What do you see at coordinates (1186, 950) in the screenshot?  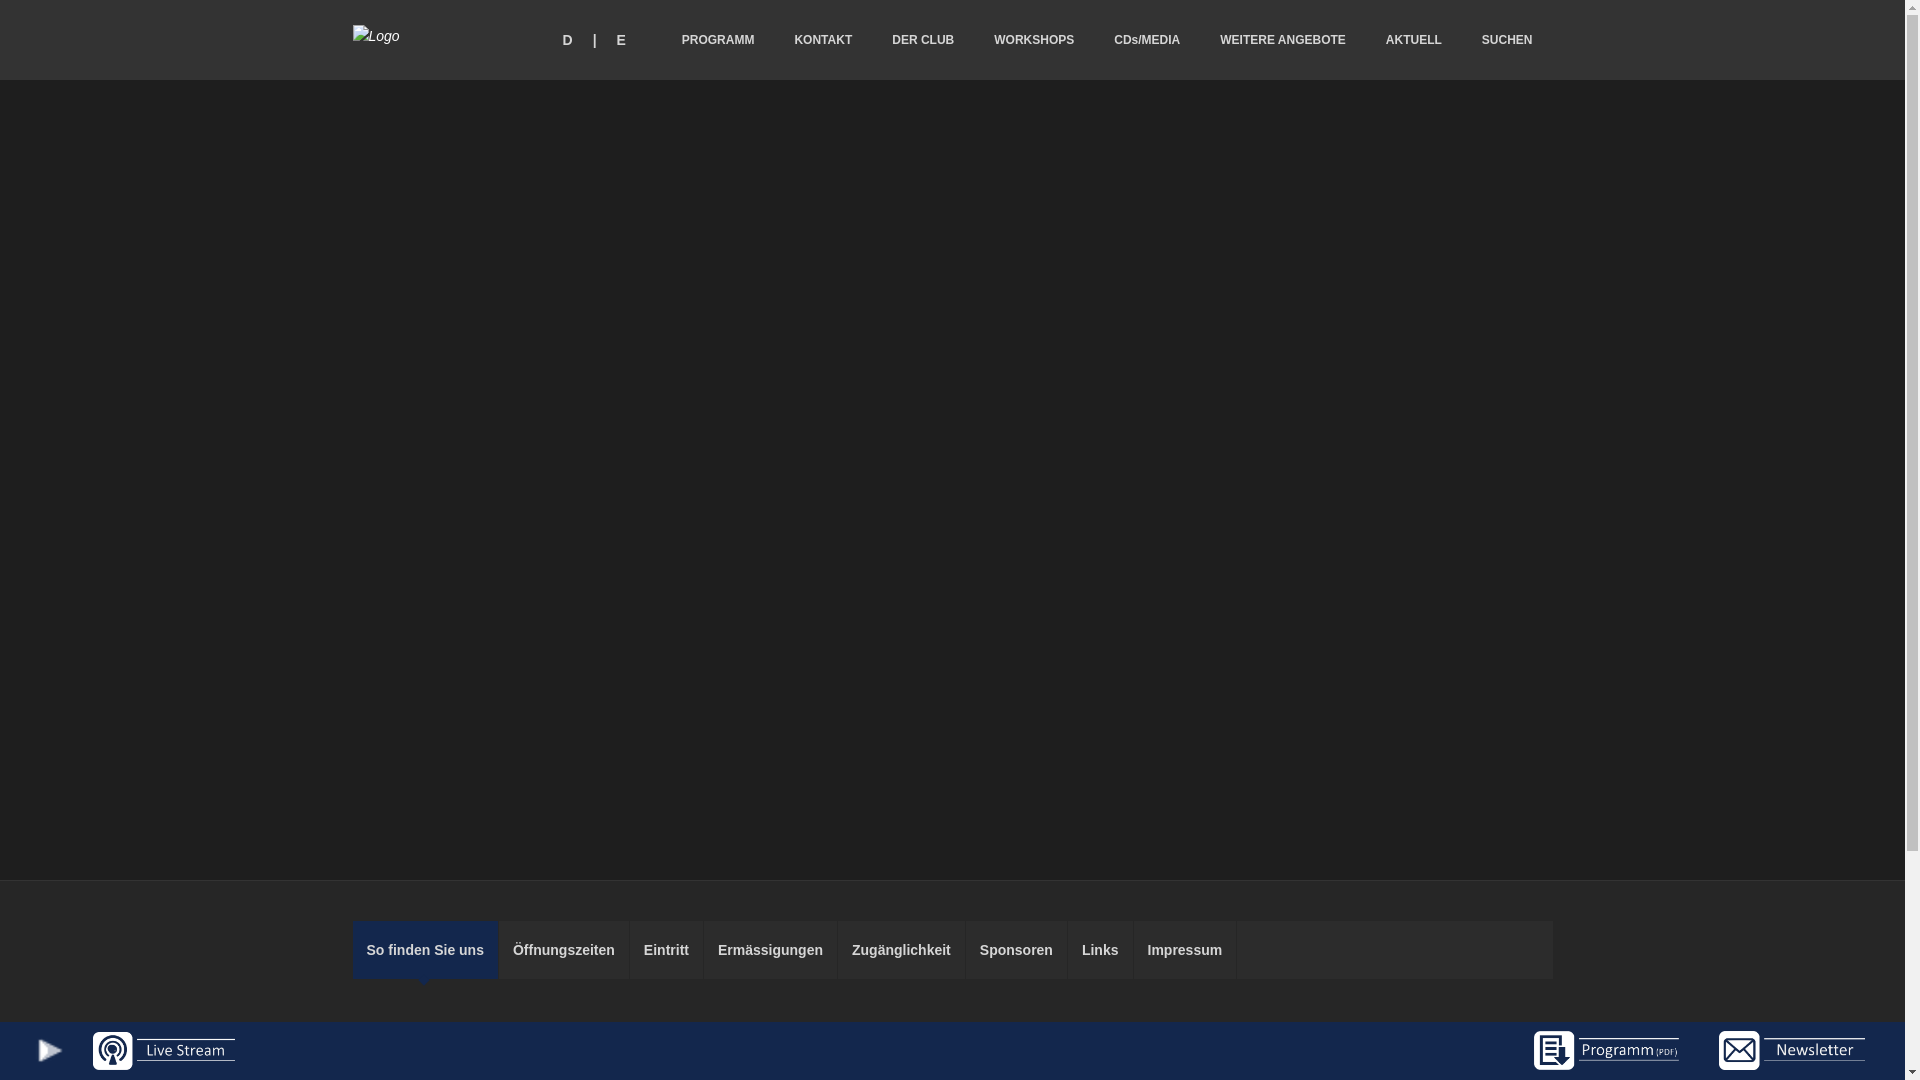 I see `Impressum` at bounding box center [1186, 950].